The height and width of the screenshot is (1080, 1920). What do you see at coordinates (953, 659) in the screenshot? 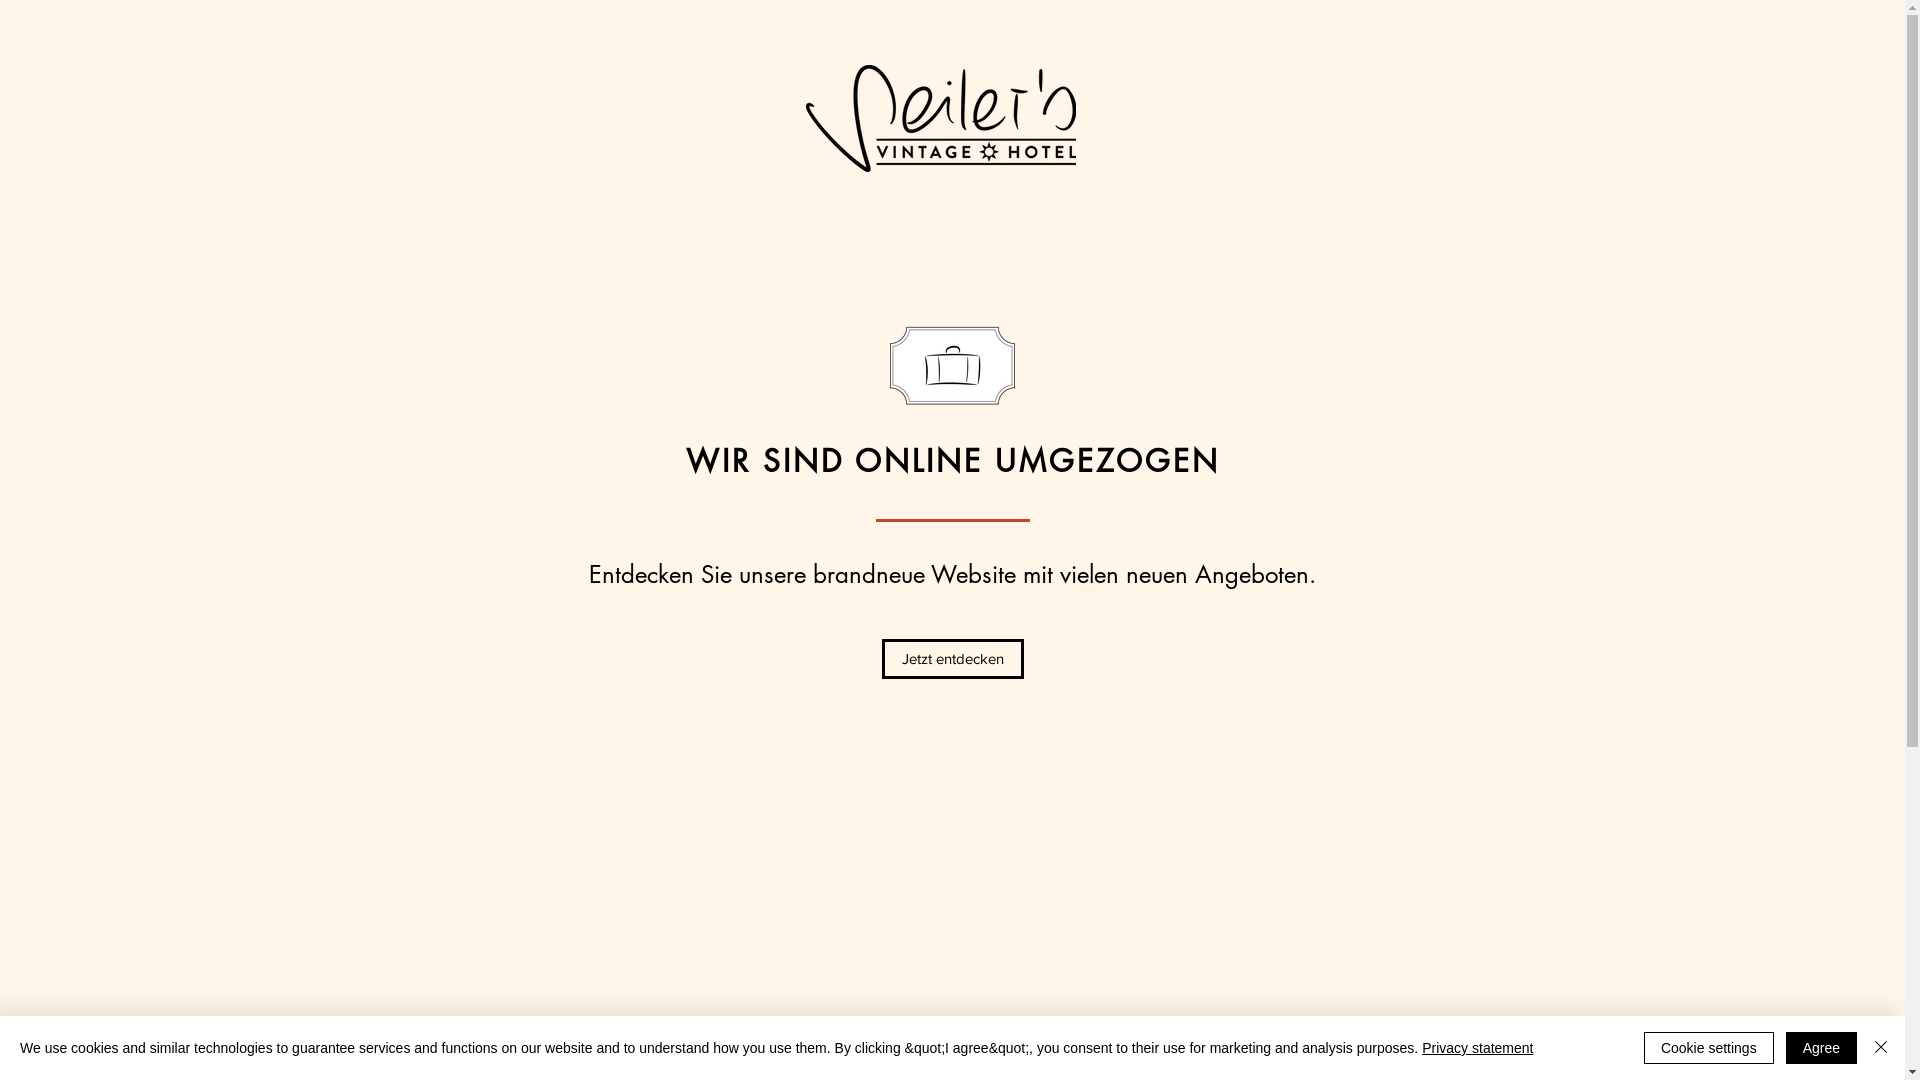
I see `Jetzt entdecken` at bounding box center [953, 659].